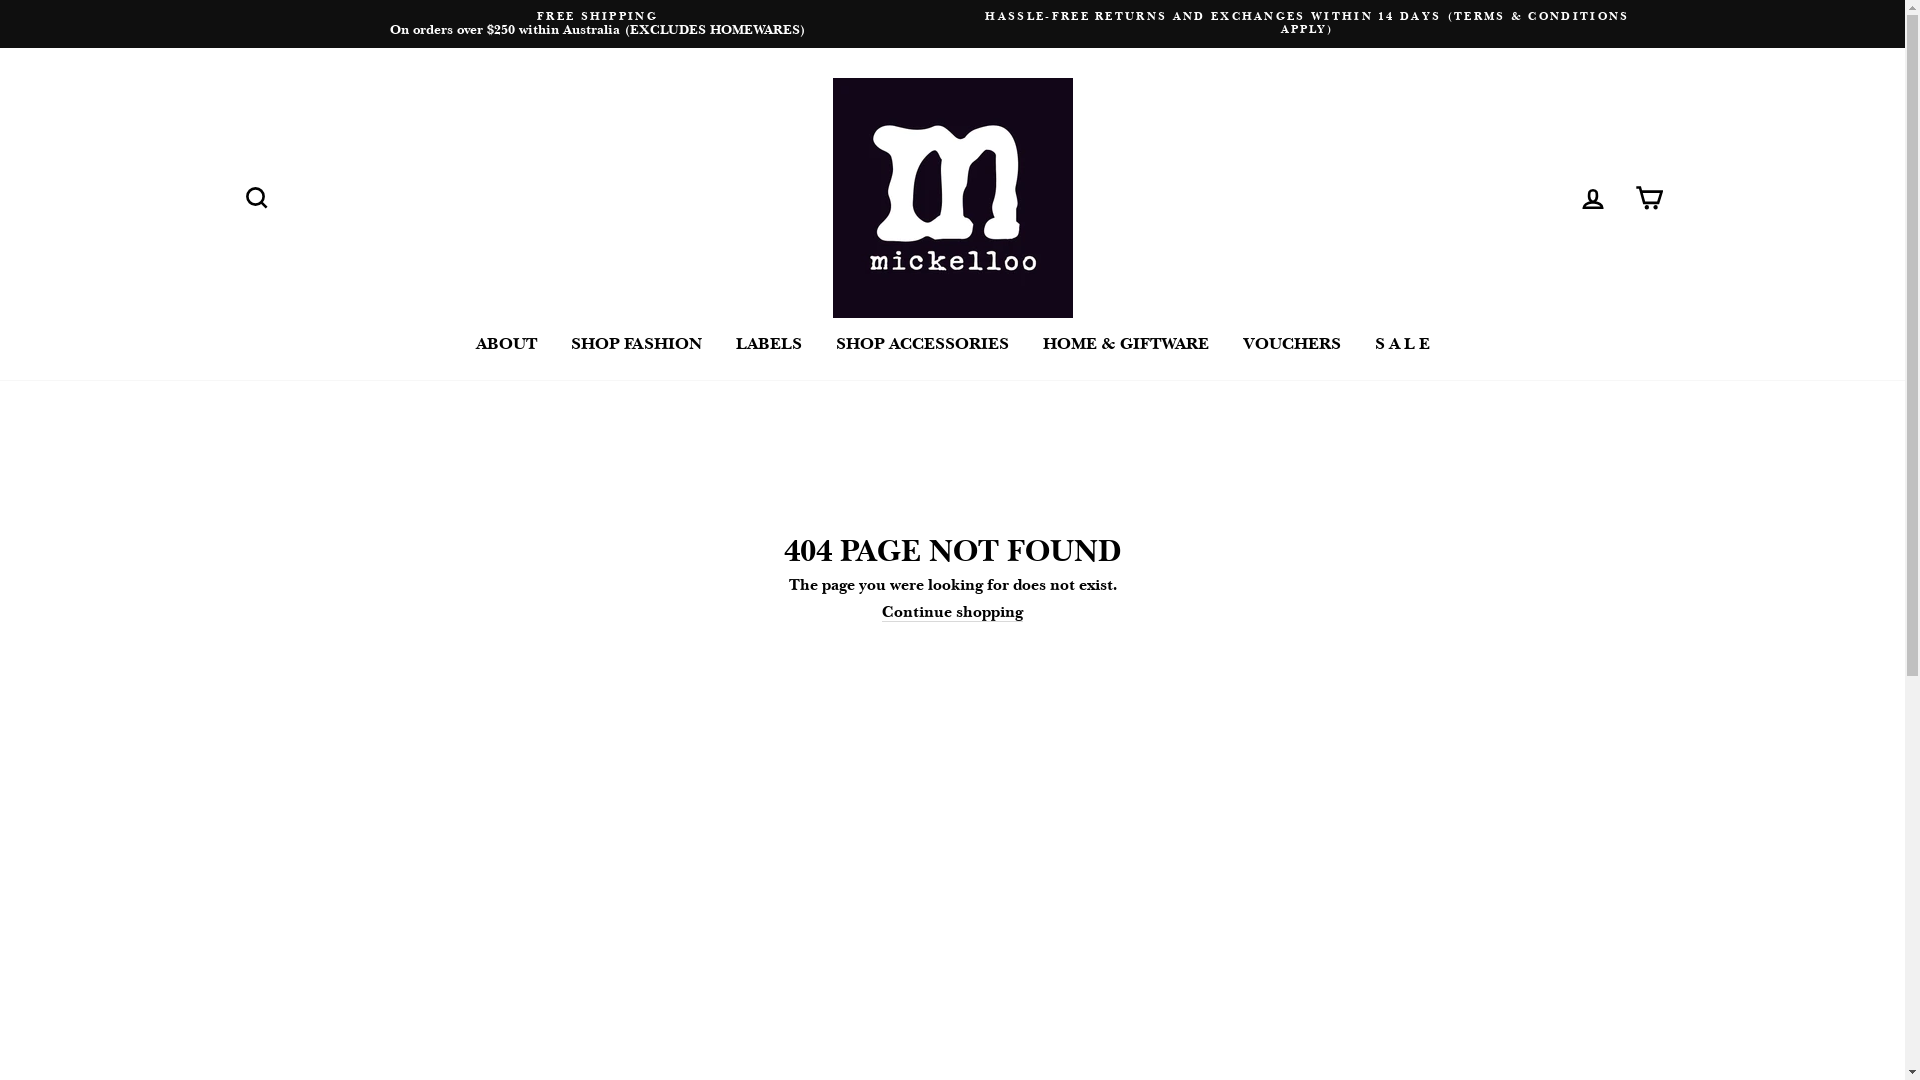 Image resolution: width=1920 pixels, height=1080 pixels. Describe the element at coordinates (922, 344) in the screenshot. I see `SHOP ACCESSORIES` at that location.